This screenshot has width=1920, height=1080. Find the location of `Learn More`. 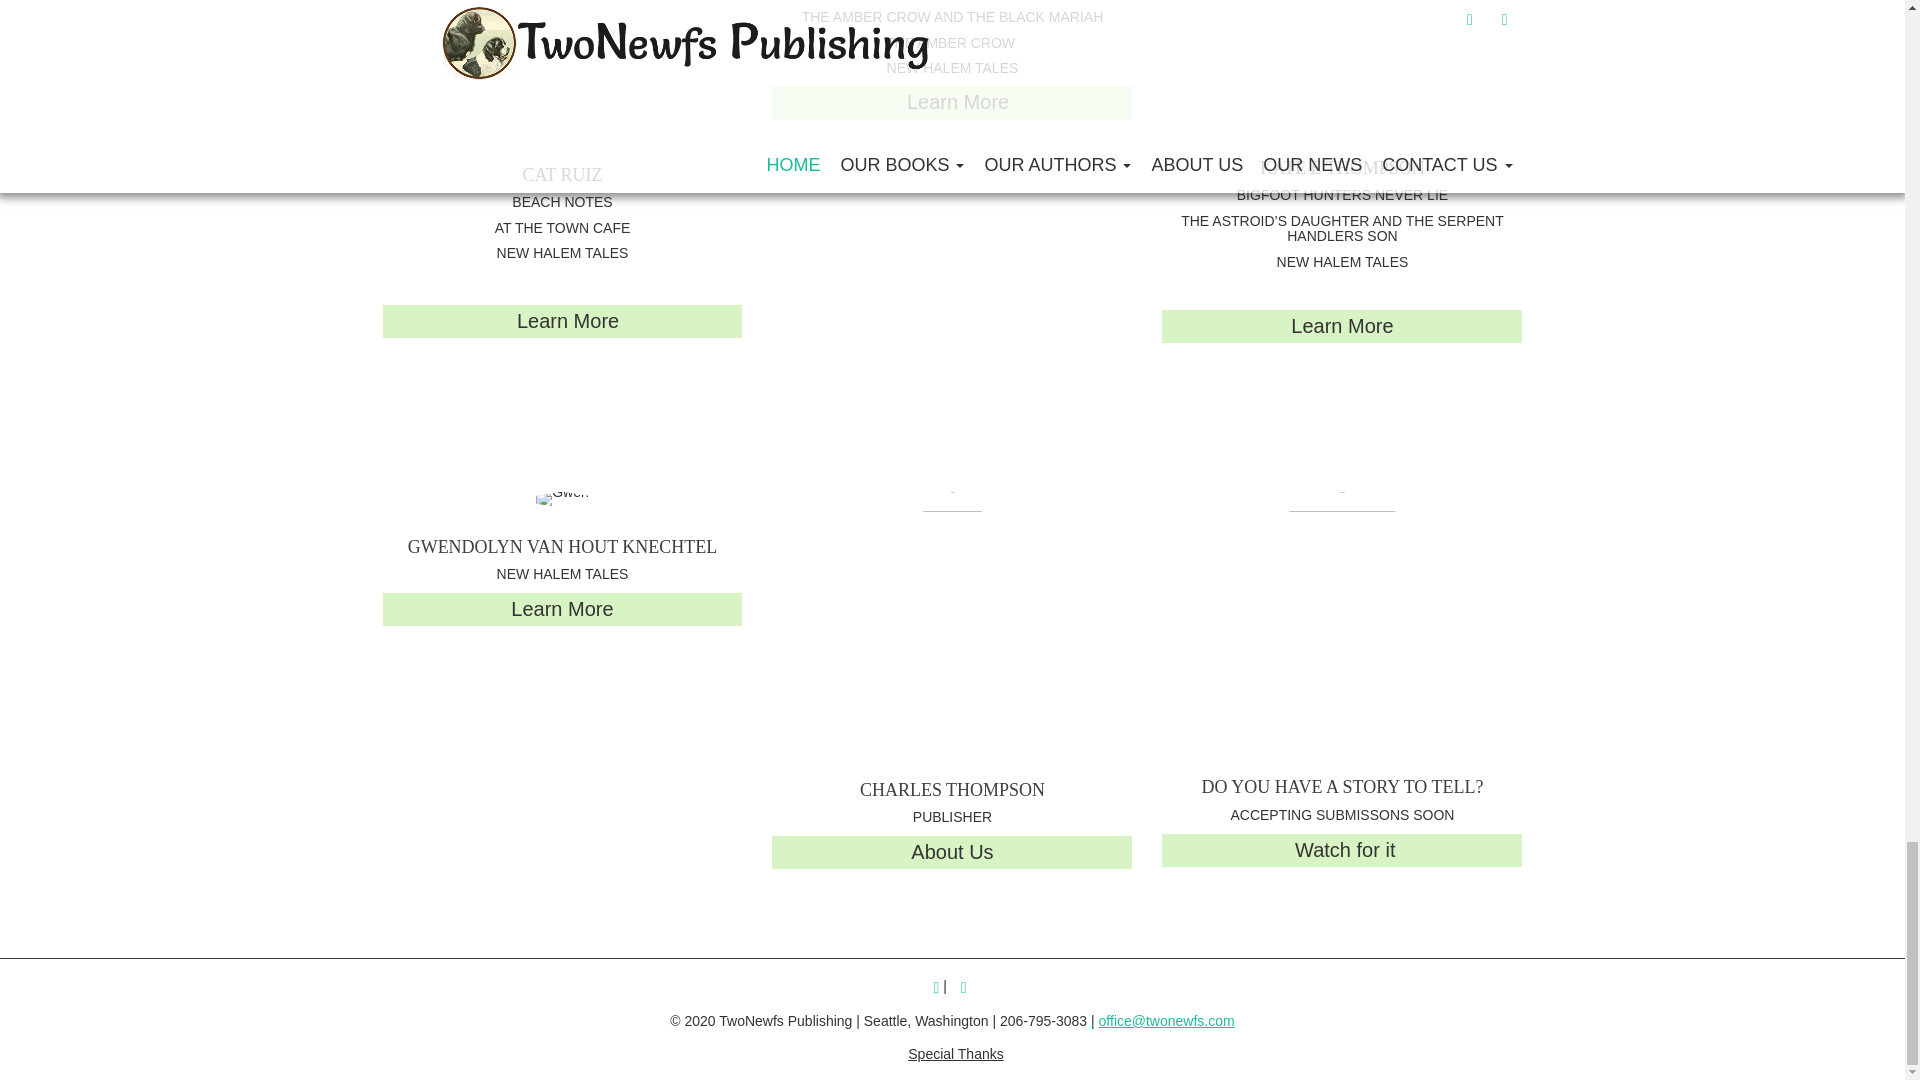

Learn More is located at coordinates (564, 320).